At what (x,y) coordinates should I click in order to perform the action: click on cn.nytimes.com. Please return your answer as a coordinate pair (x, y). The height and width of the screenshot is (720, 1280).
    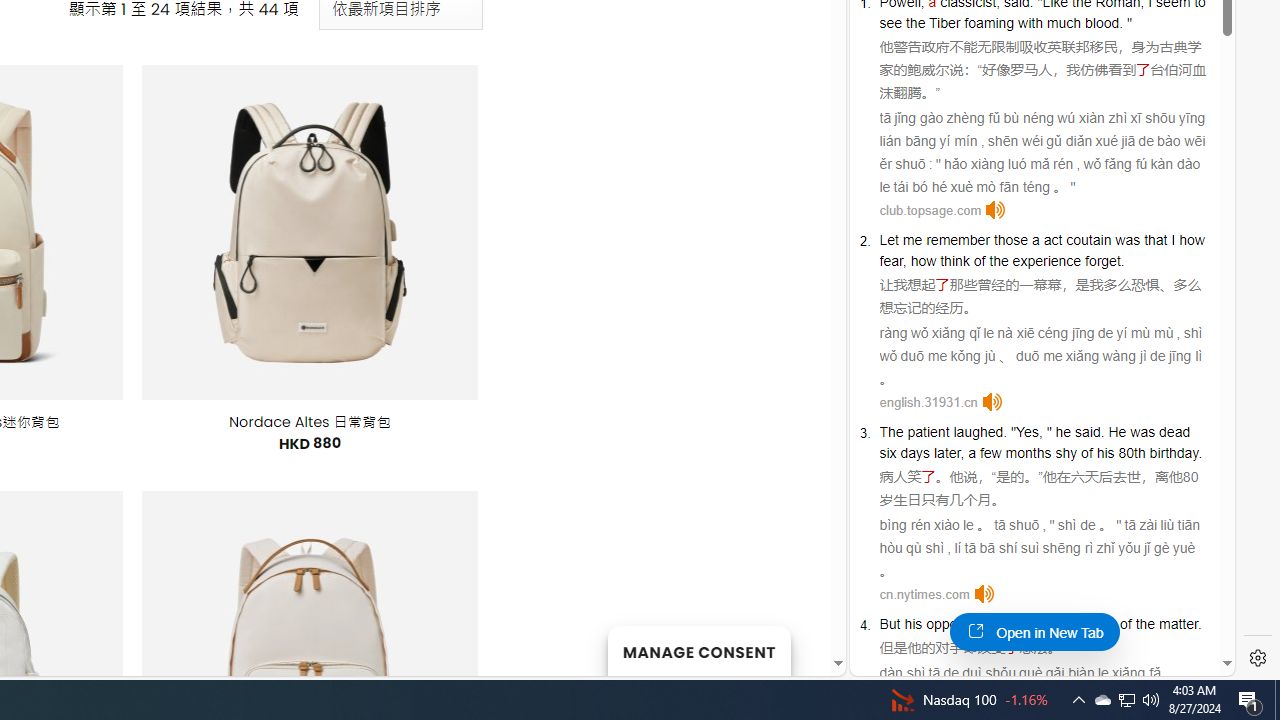
    Looking at the image, I should click on (924, 594).